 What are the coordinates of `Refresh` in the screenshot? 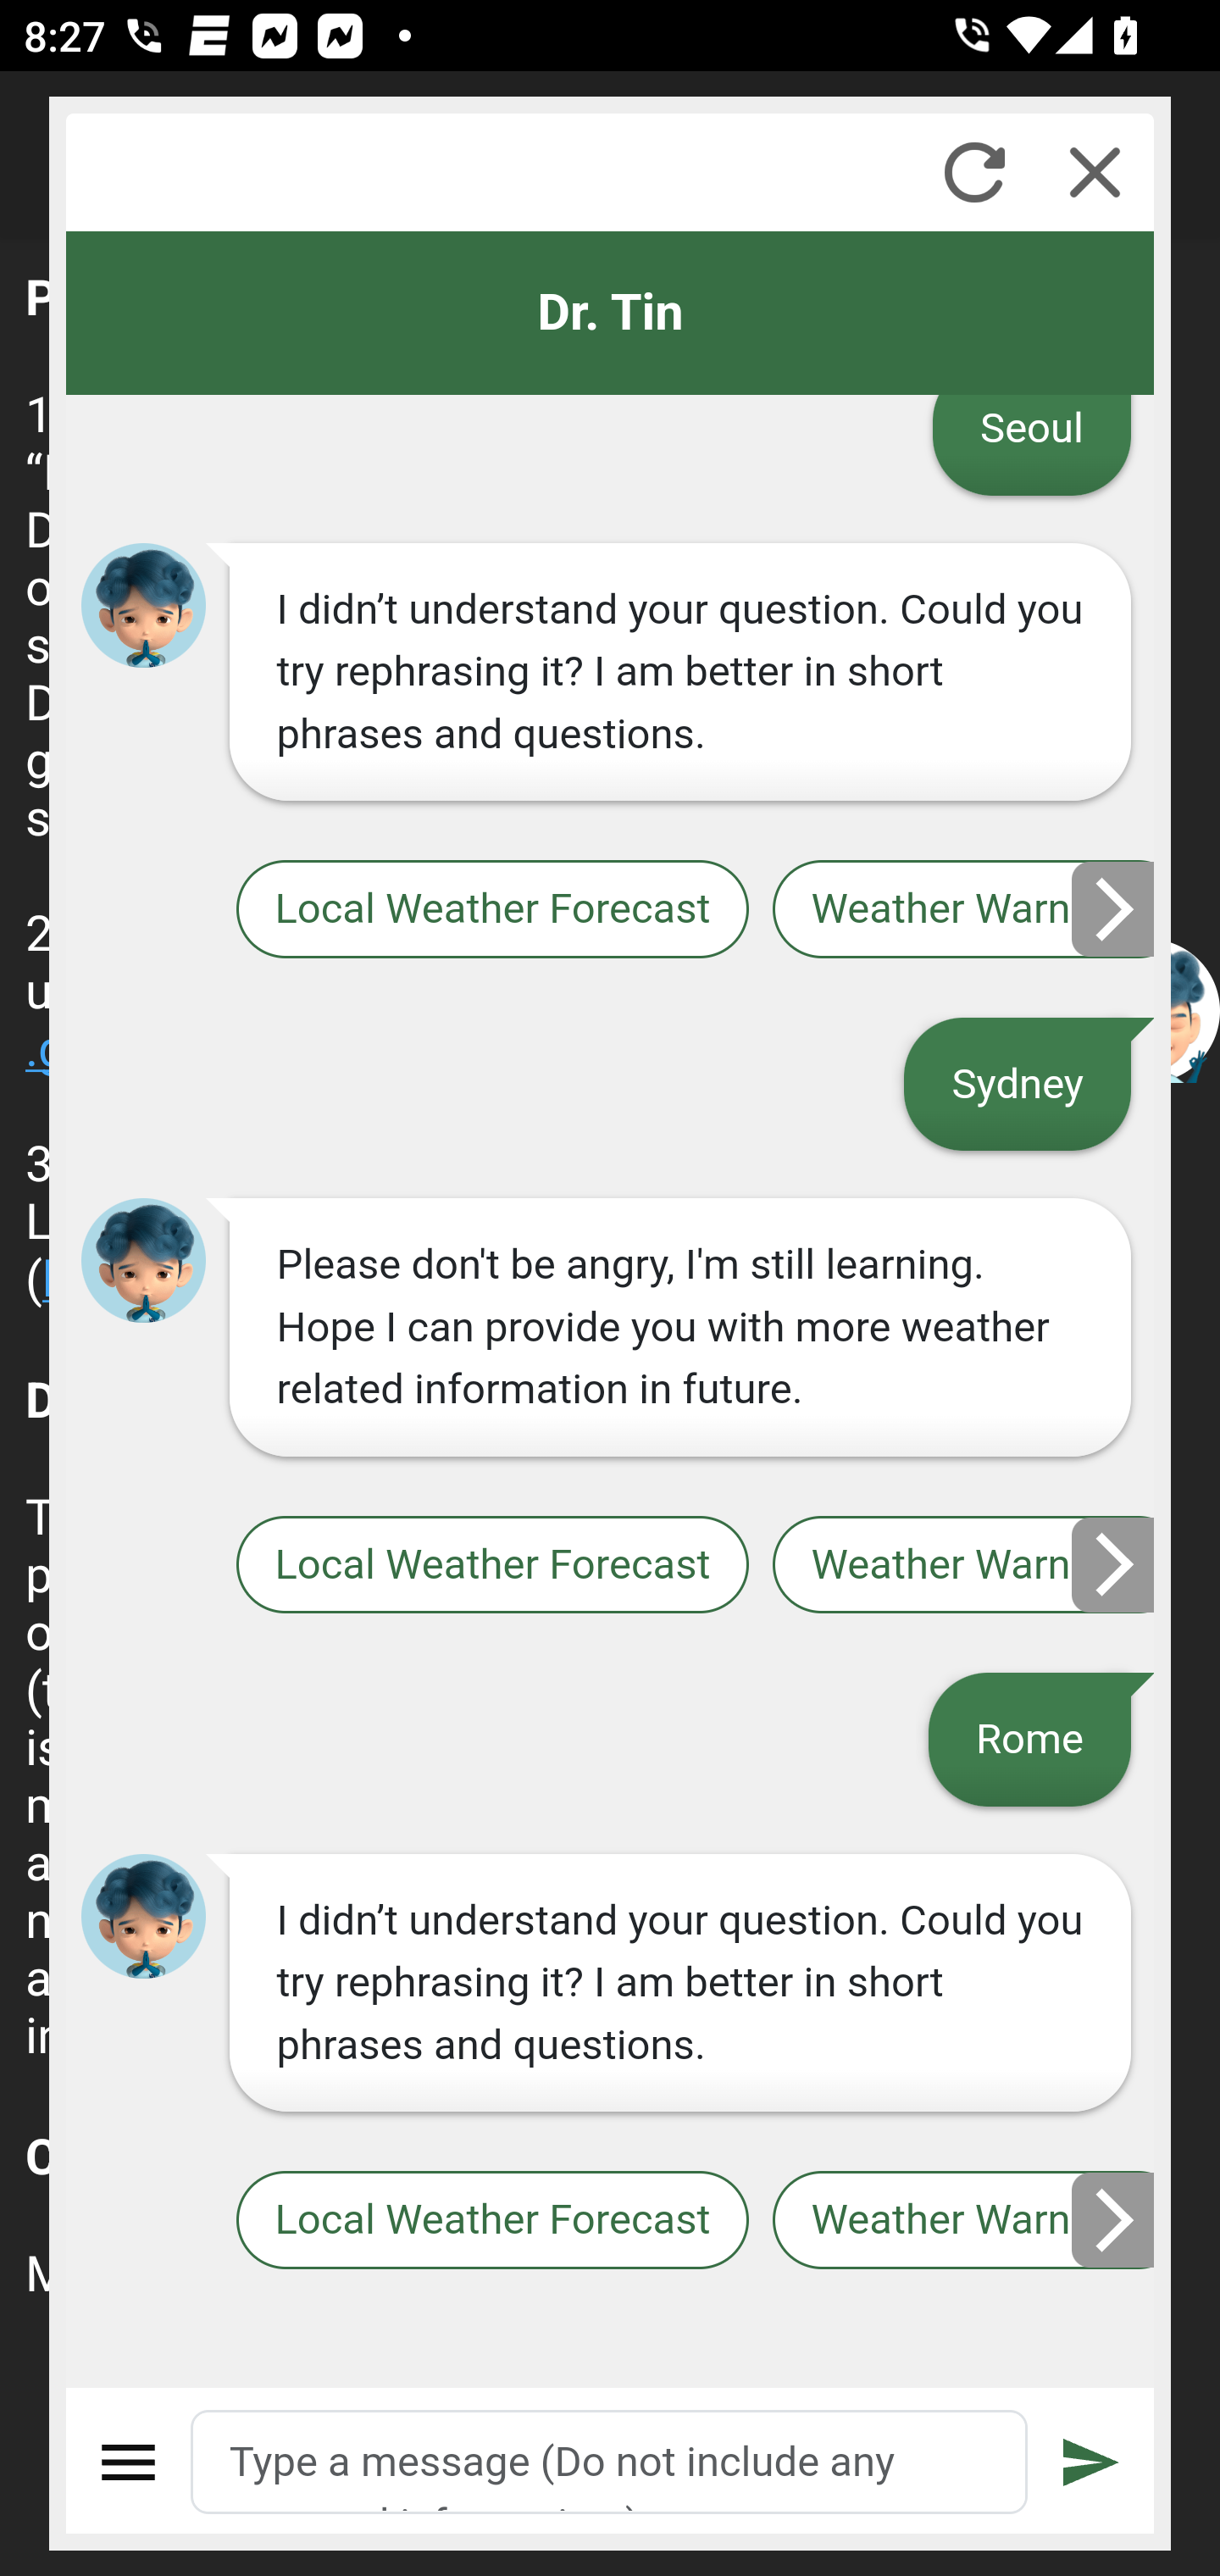 It's located at (974, 172).